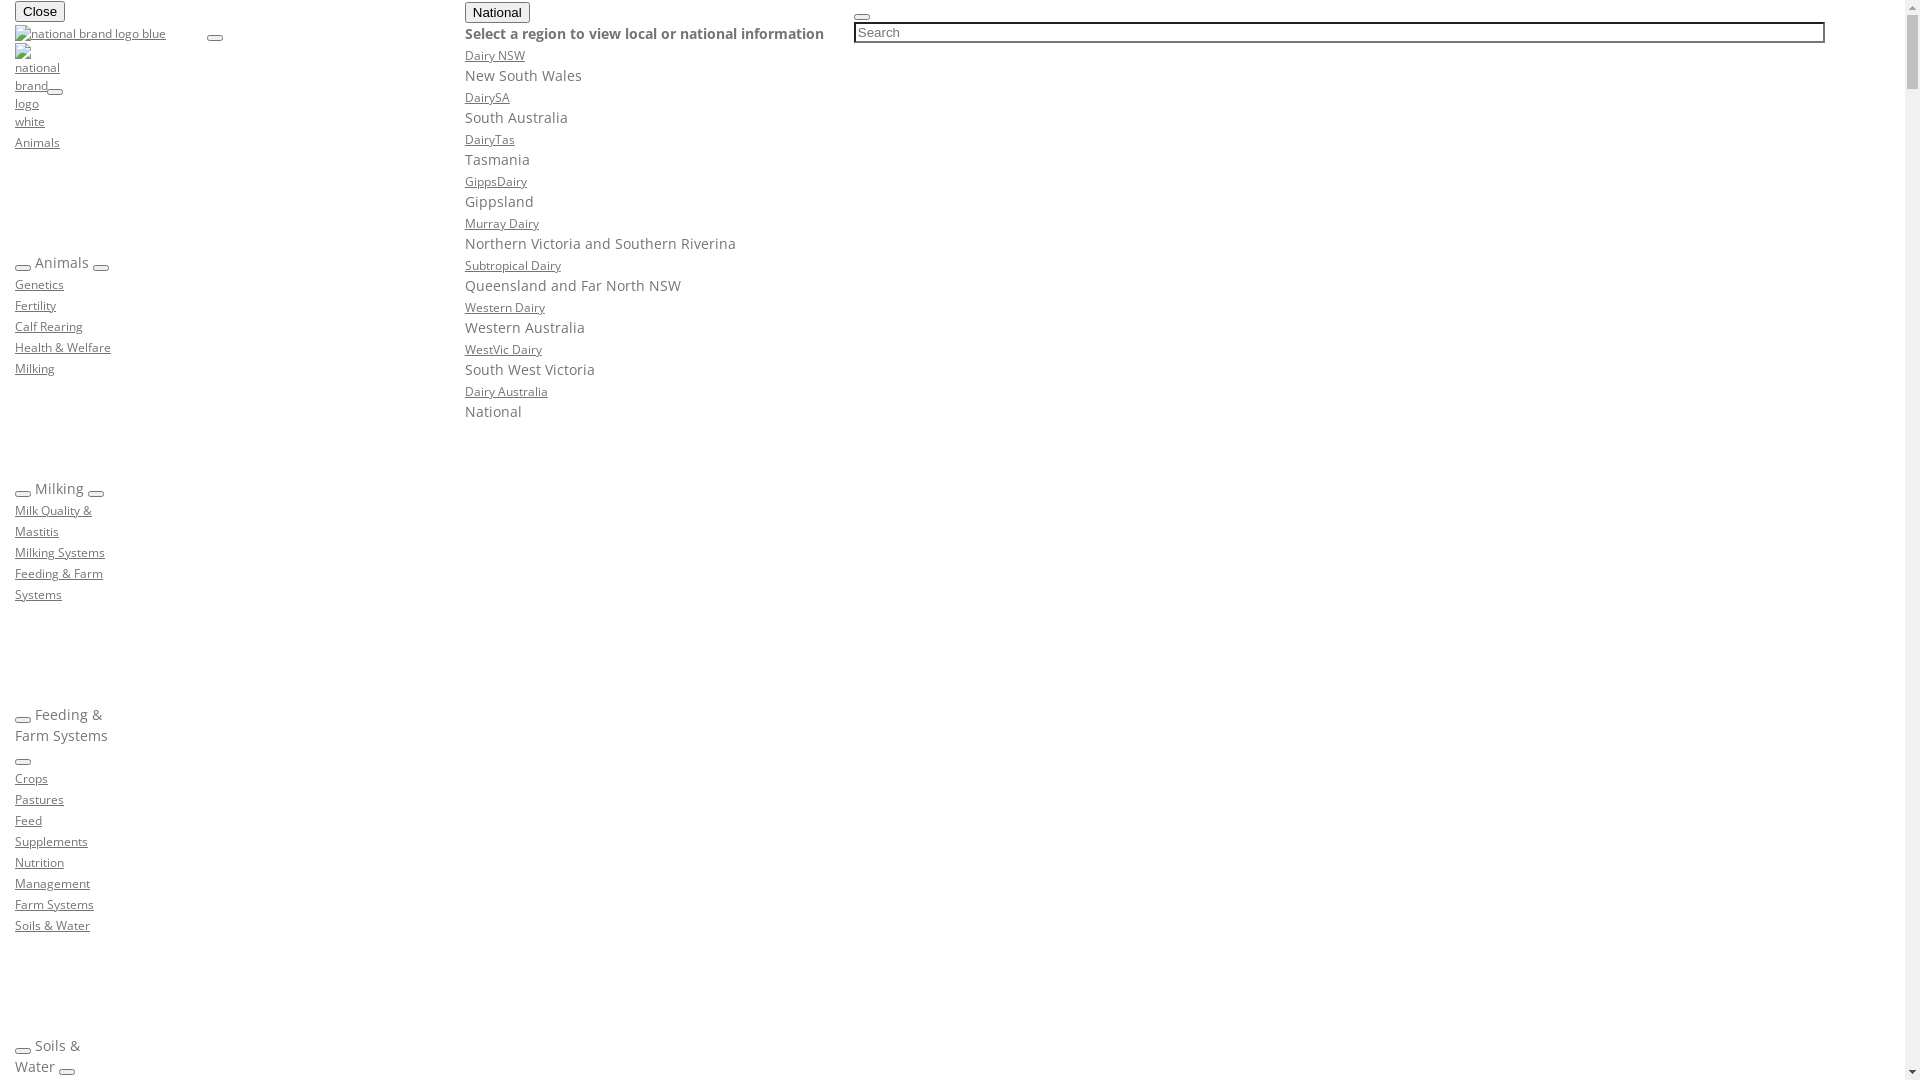 The width and height of the screenshot is (1920, 1080). What do you see at coordinates (54, 520) in the screenshot?
I see `Milk Quality & Mastitis` at bounding box center [54, 520].